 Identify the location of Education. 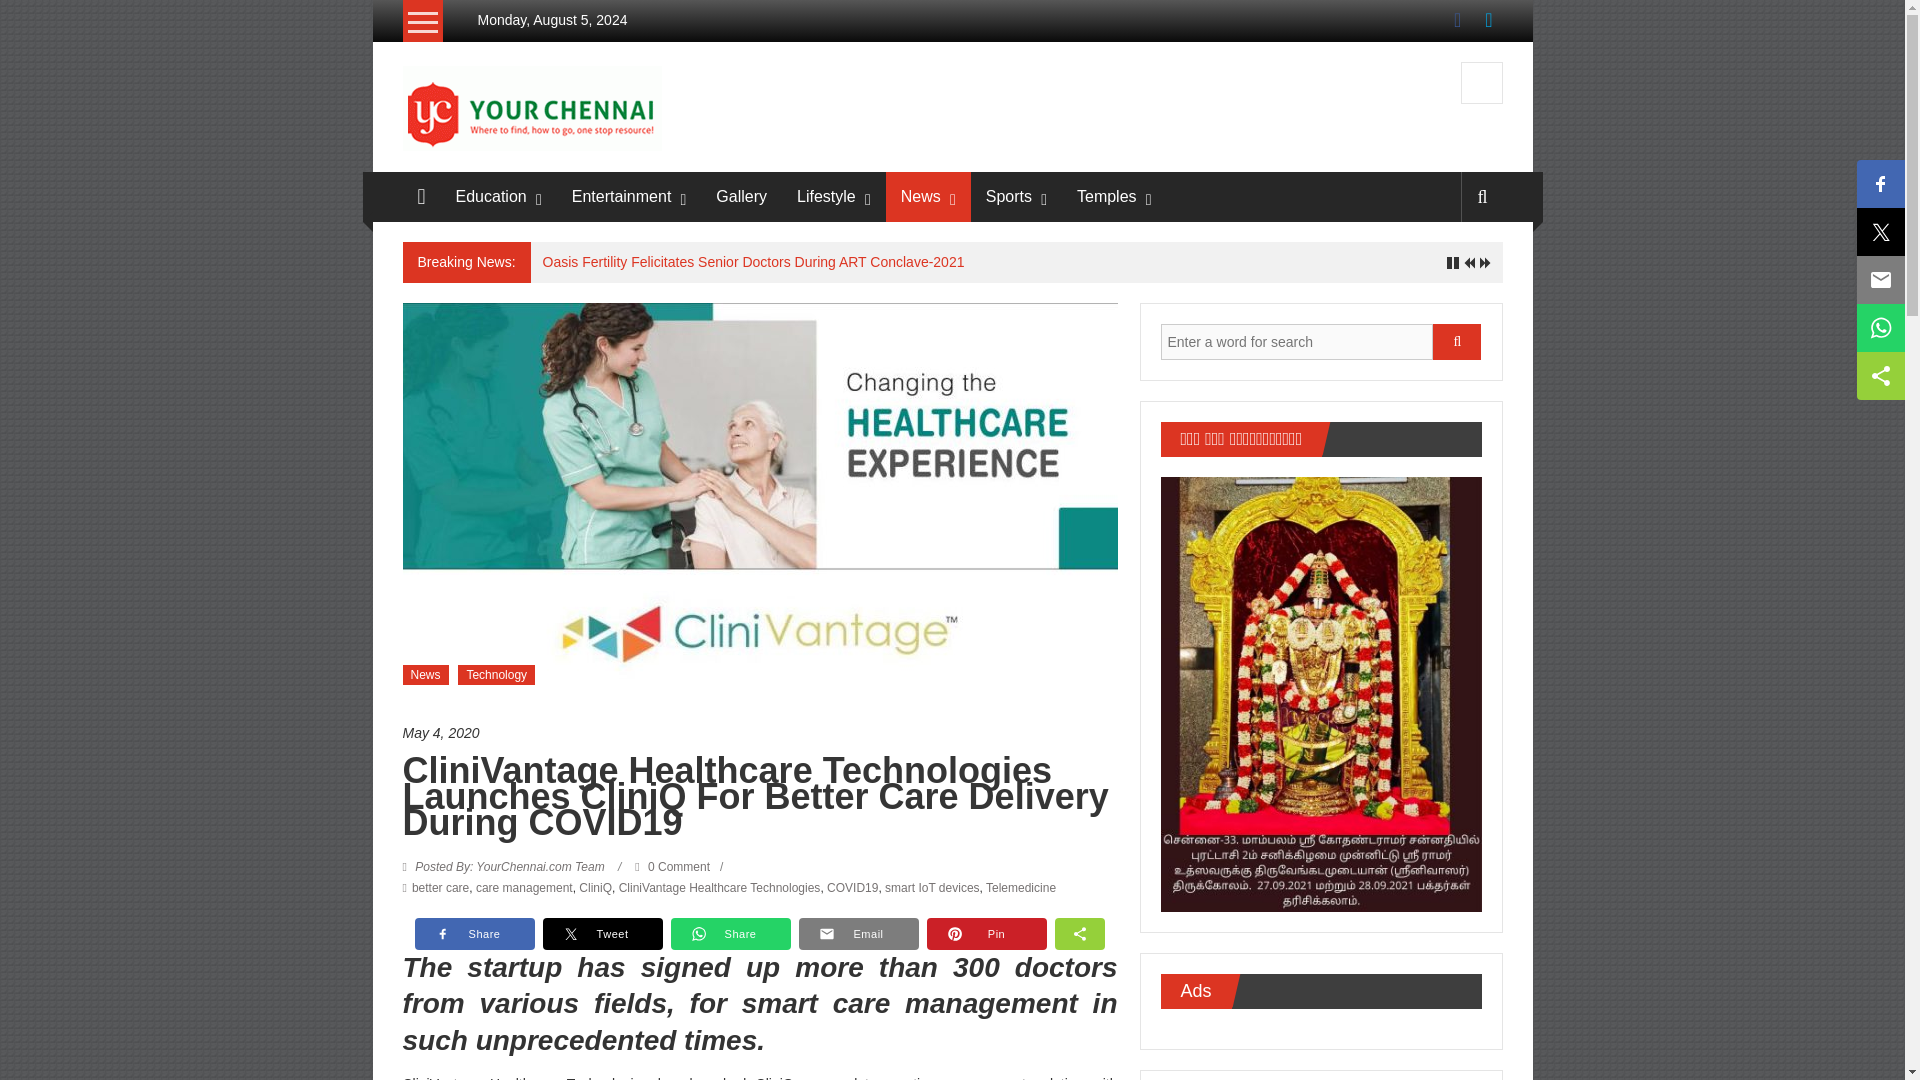
(491, 196).